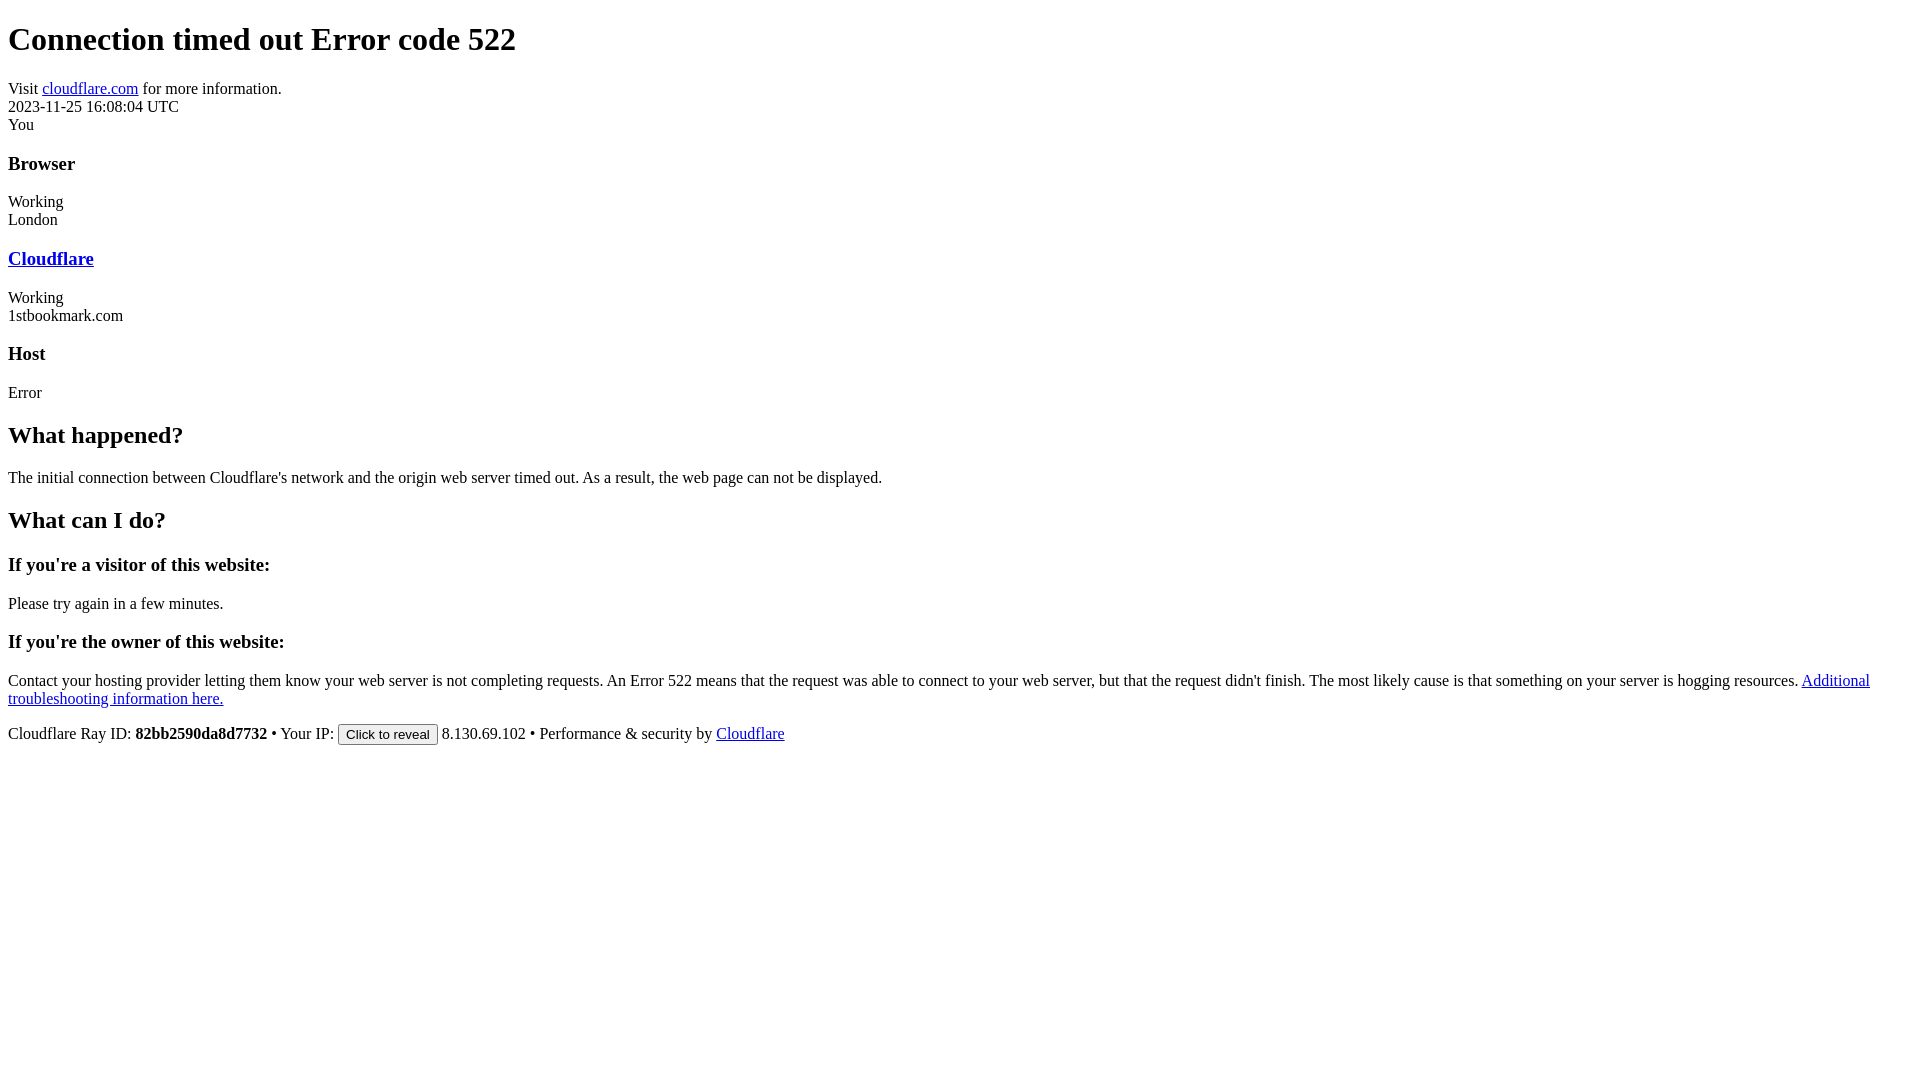 The image size is (1920, 1080). I want to click on cloudflare.com, so click(90, 88).